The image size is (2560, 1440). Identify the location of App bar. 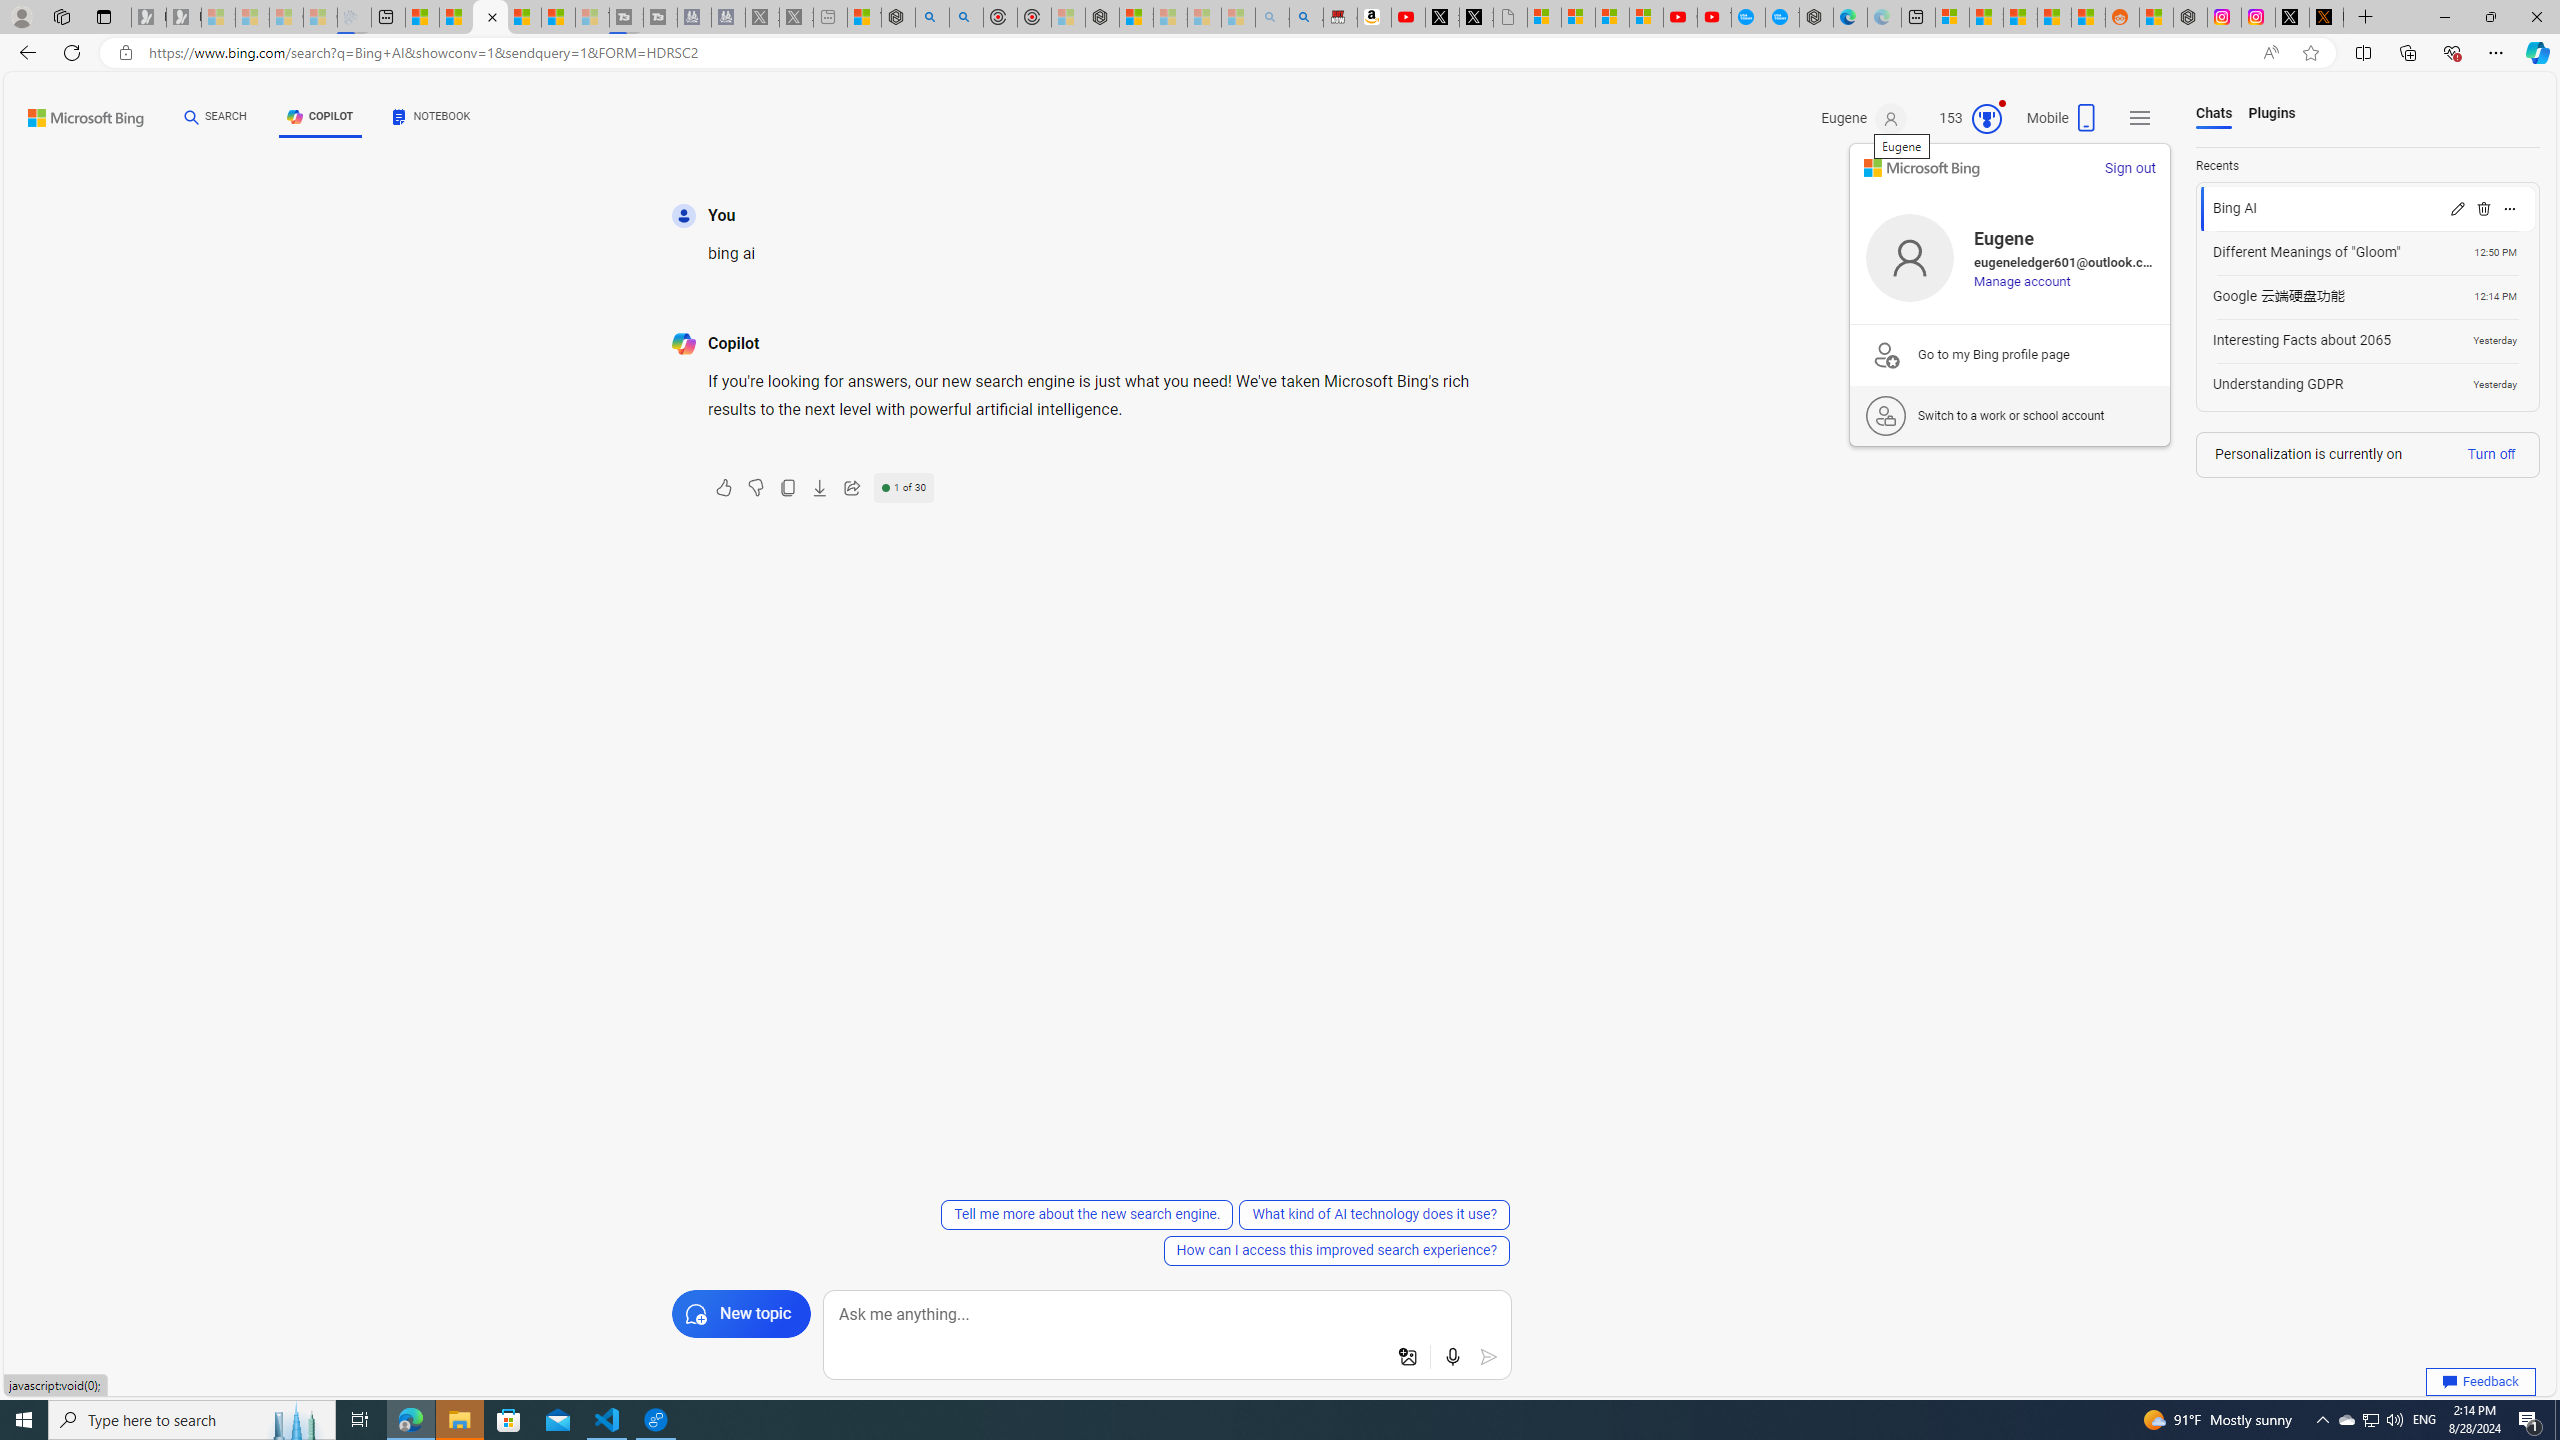
(1280, 53).